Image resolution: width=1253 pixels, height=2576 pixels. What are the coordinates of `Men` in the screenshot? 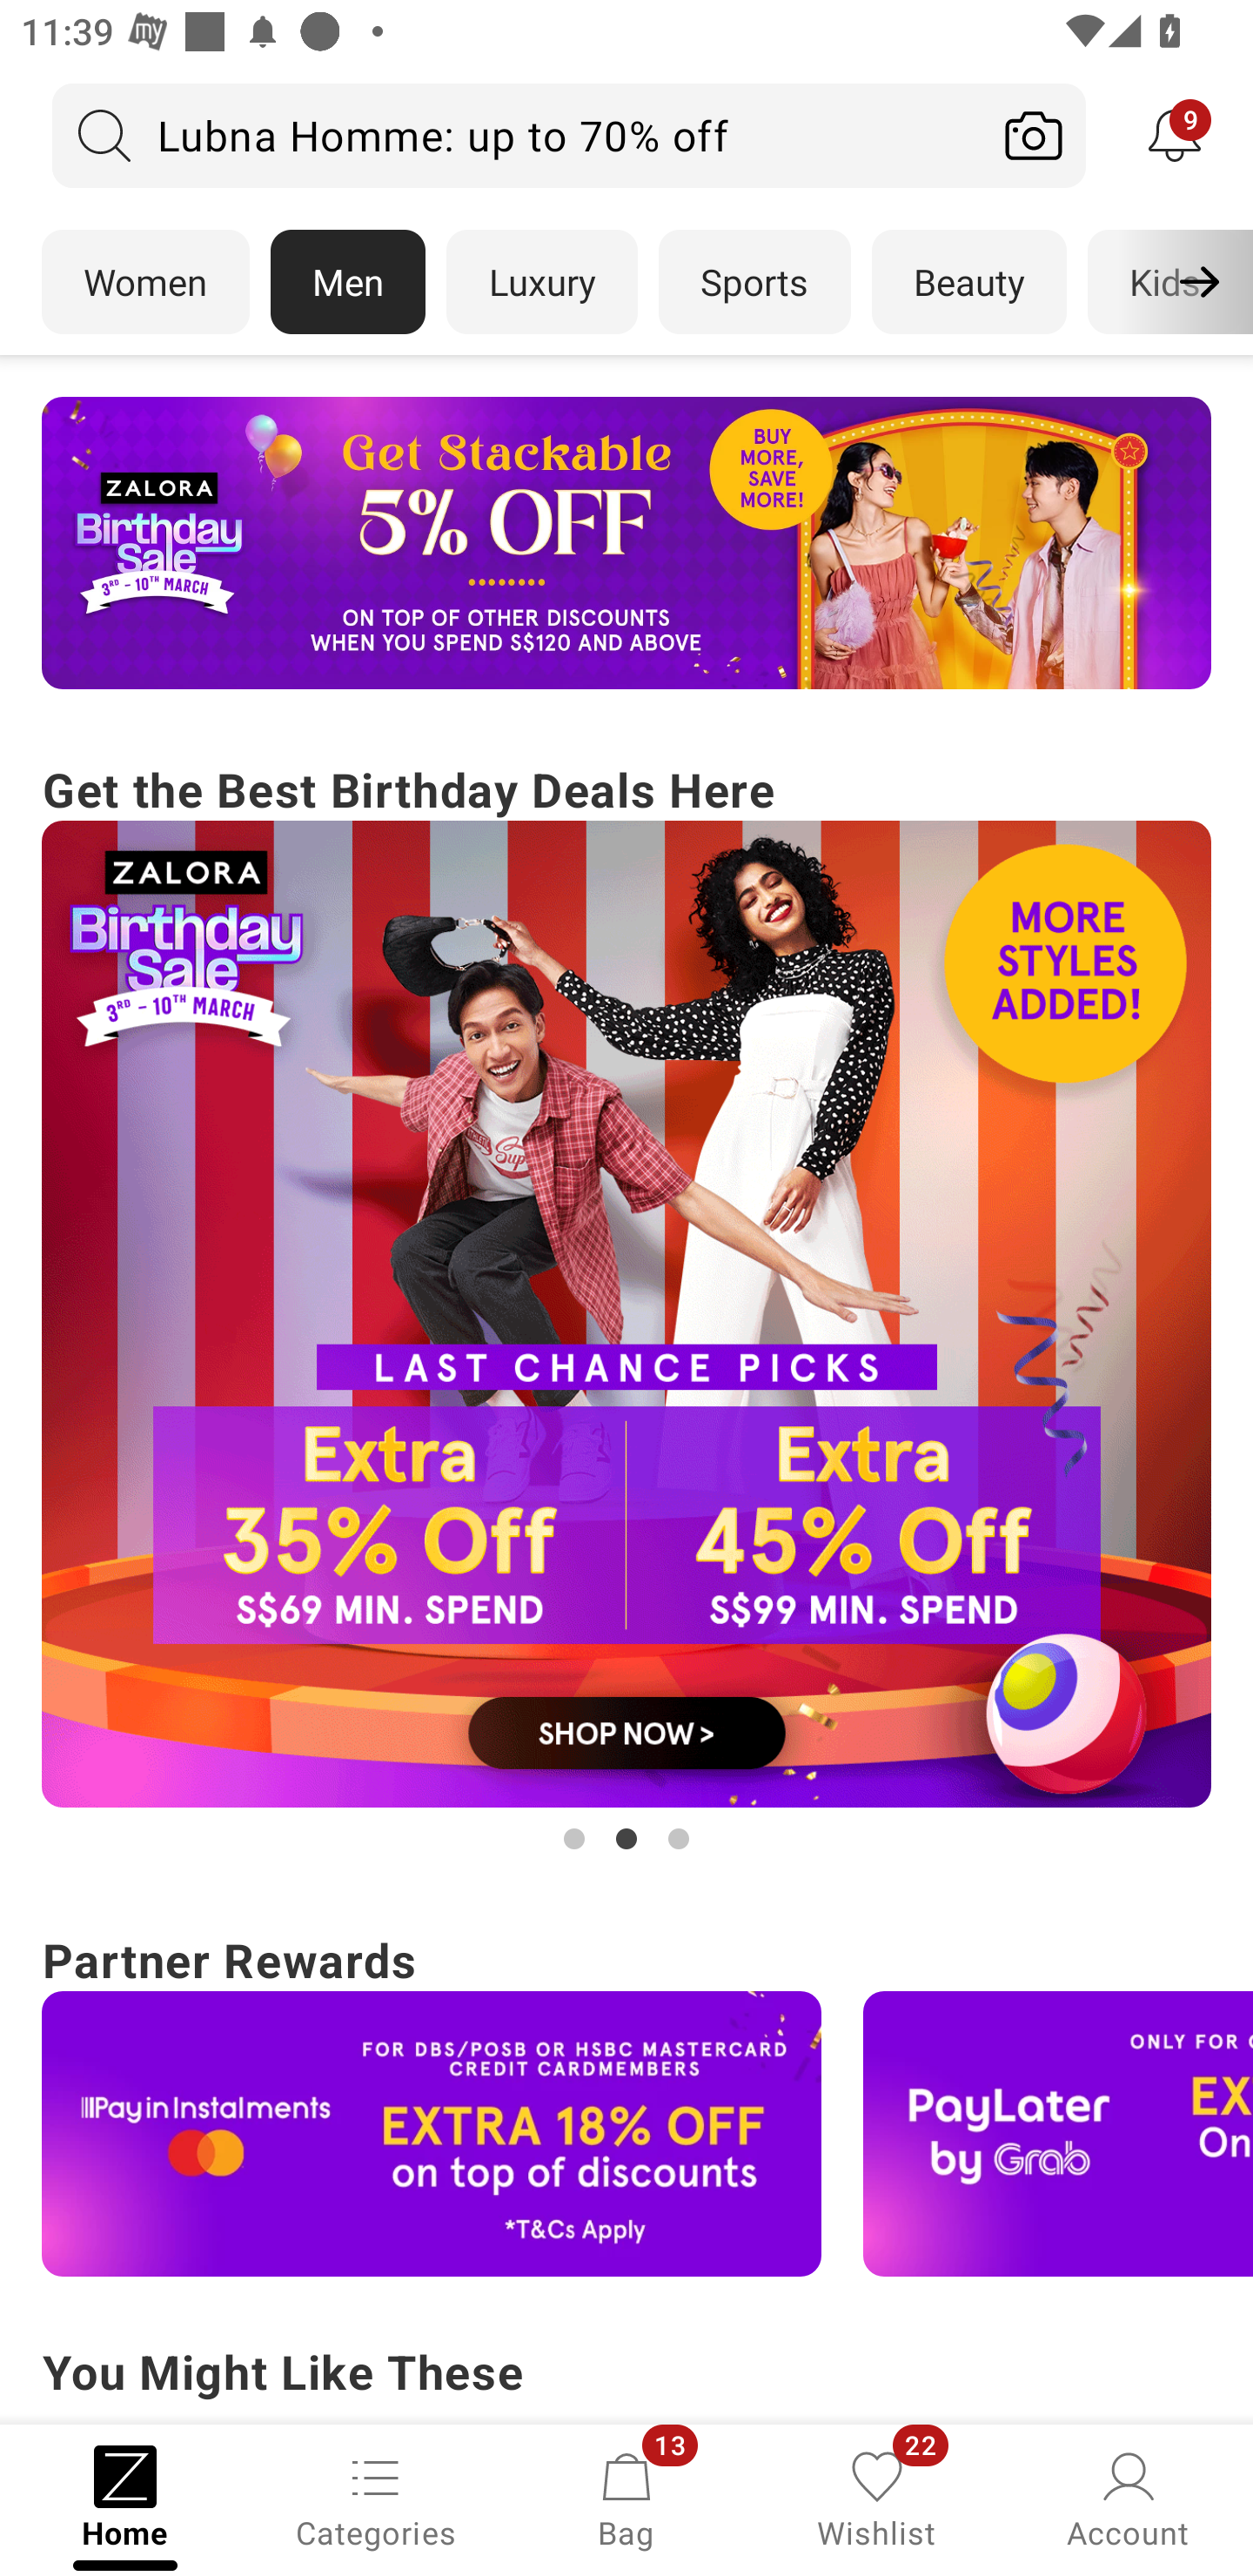 It's located at (348, 282).